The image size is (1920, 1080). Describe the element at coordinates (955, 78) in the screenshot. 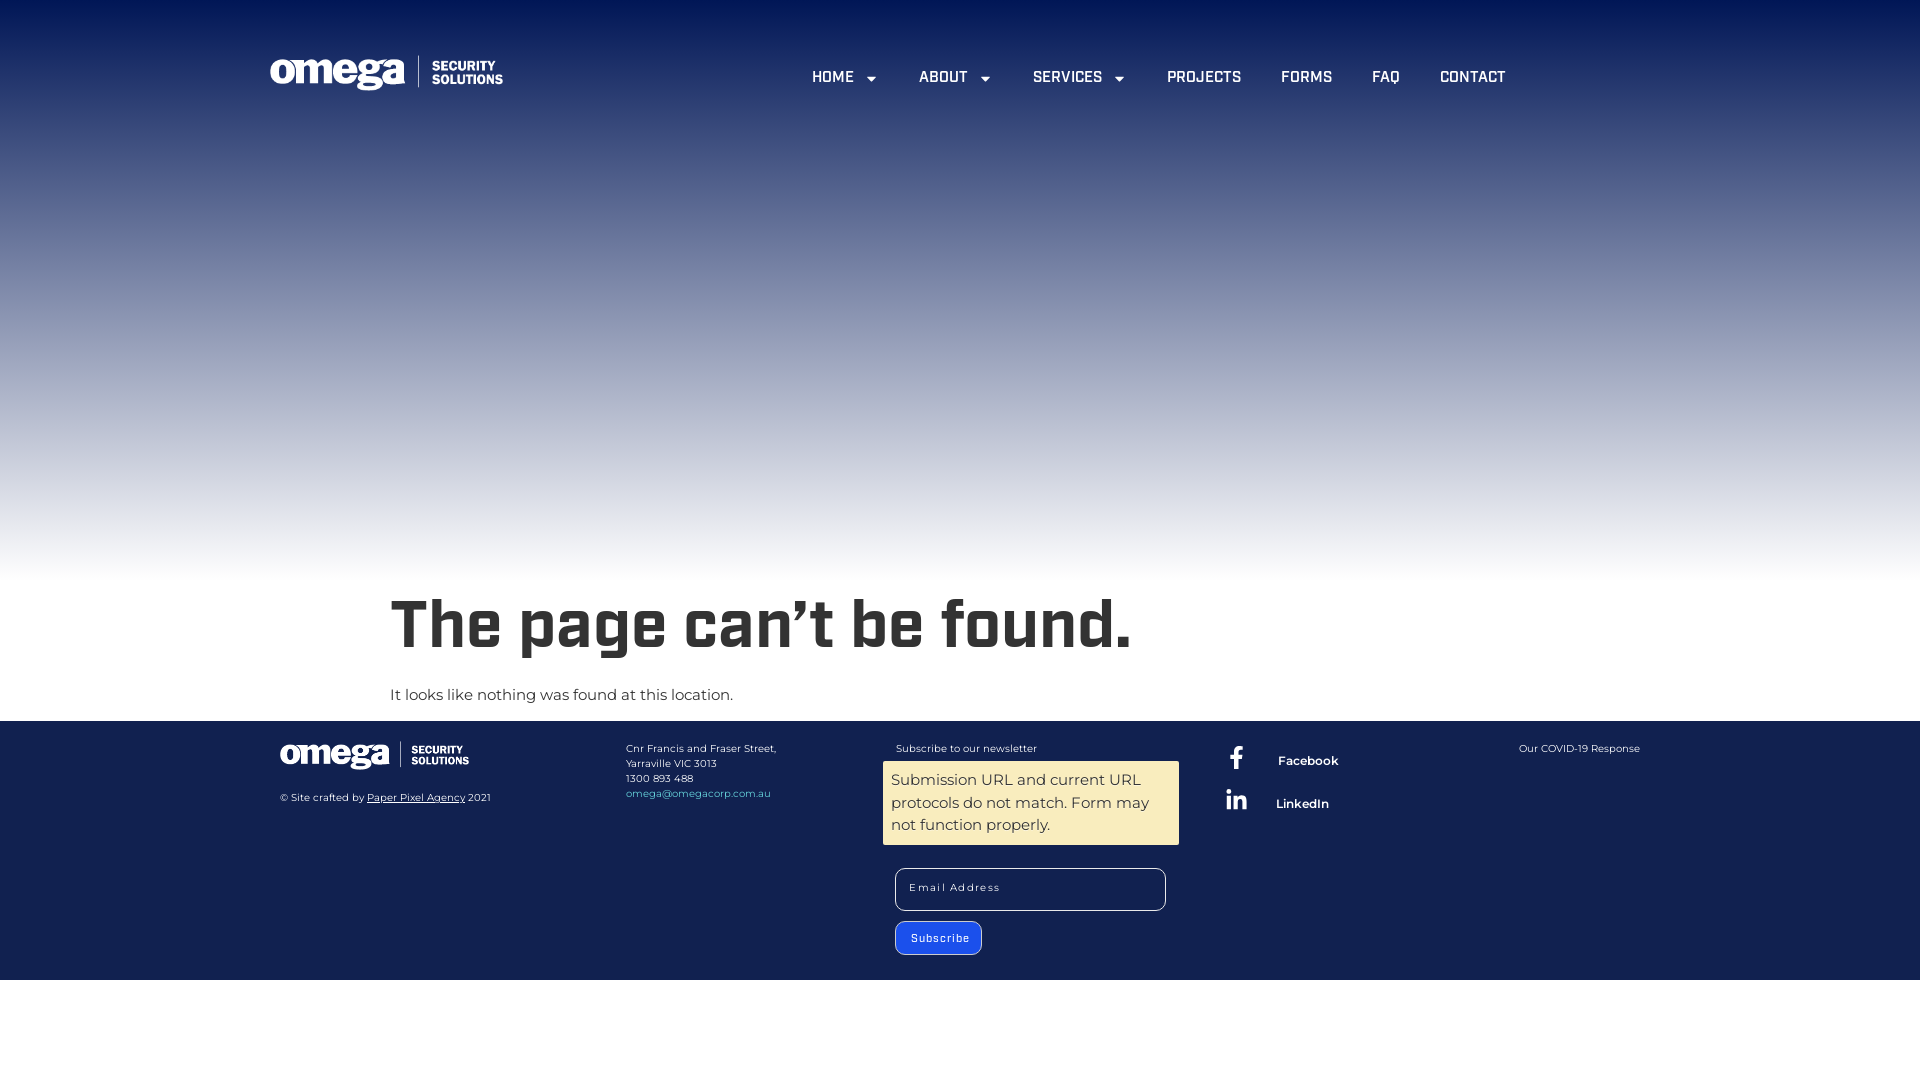

I see `ABOUT` at that location.